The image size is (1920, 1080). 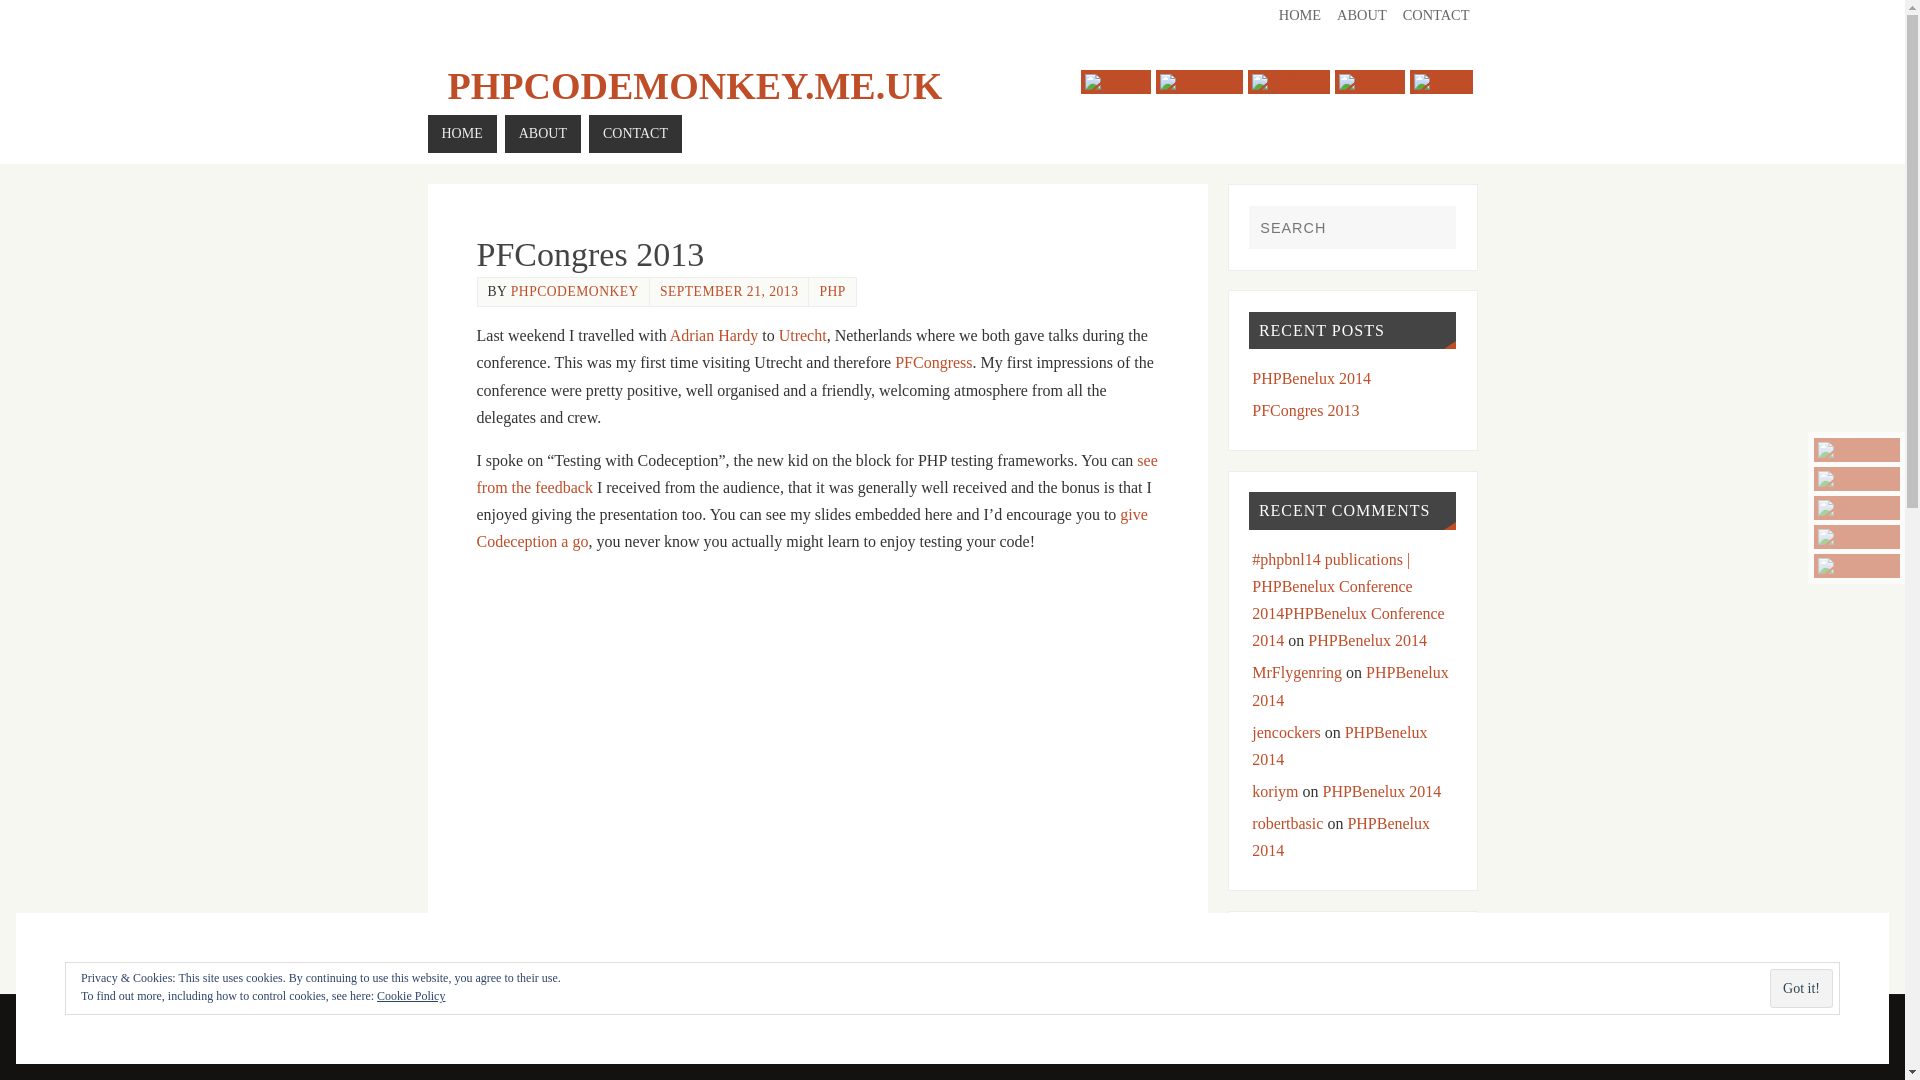 What do you see at coordinates (811, 528) in the screenshot?
I see `give Codeception a go` at bounding box center [811, 528].